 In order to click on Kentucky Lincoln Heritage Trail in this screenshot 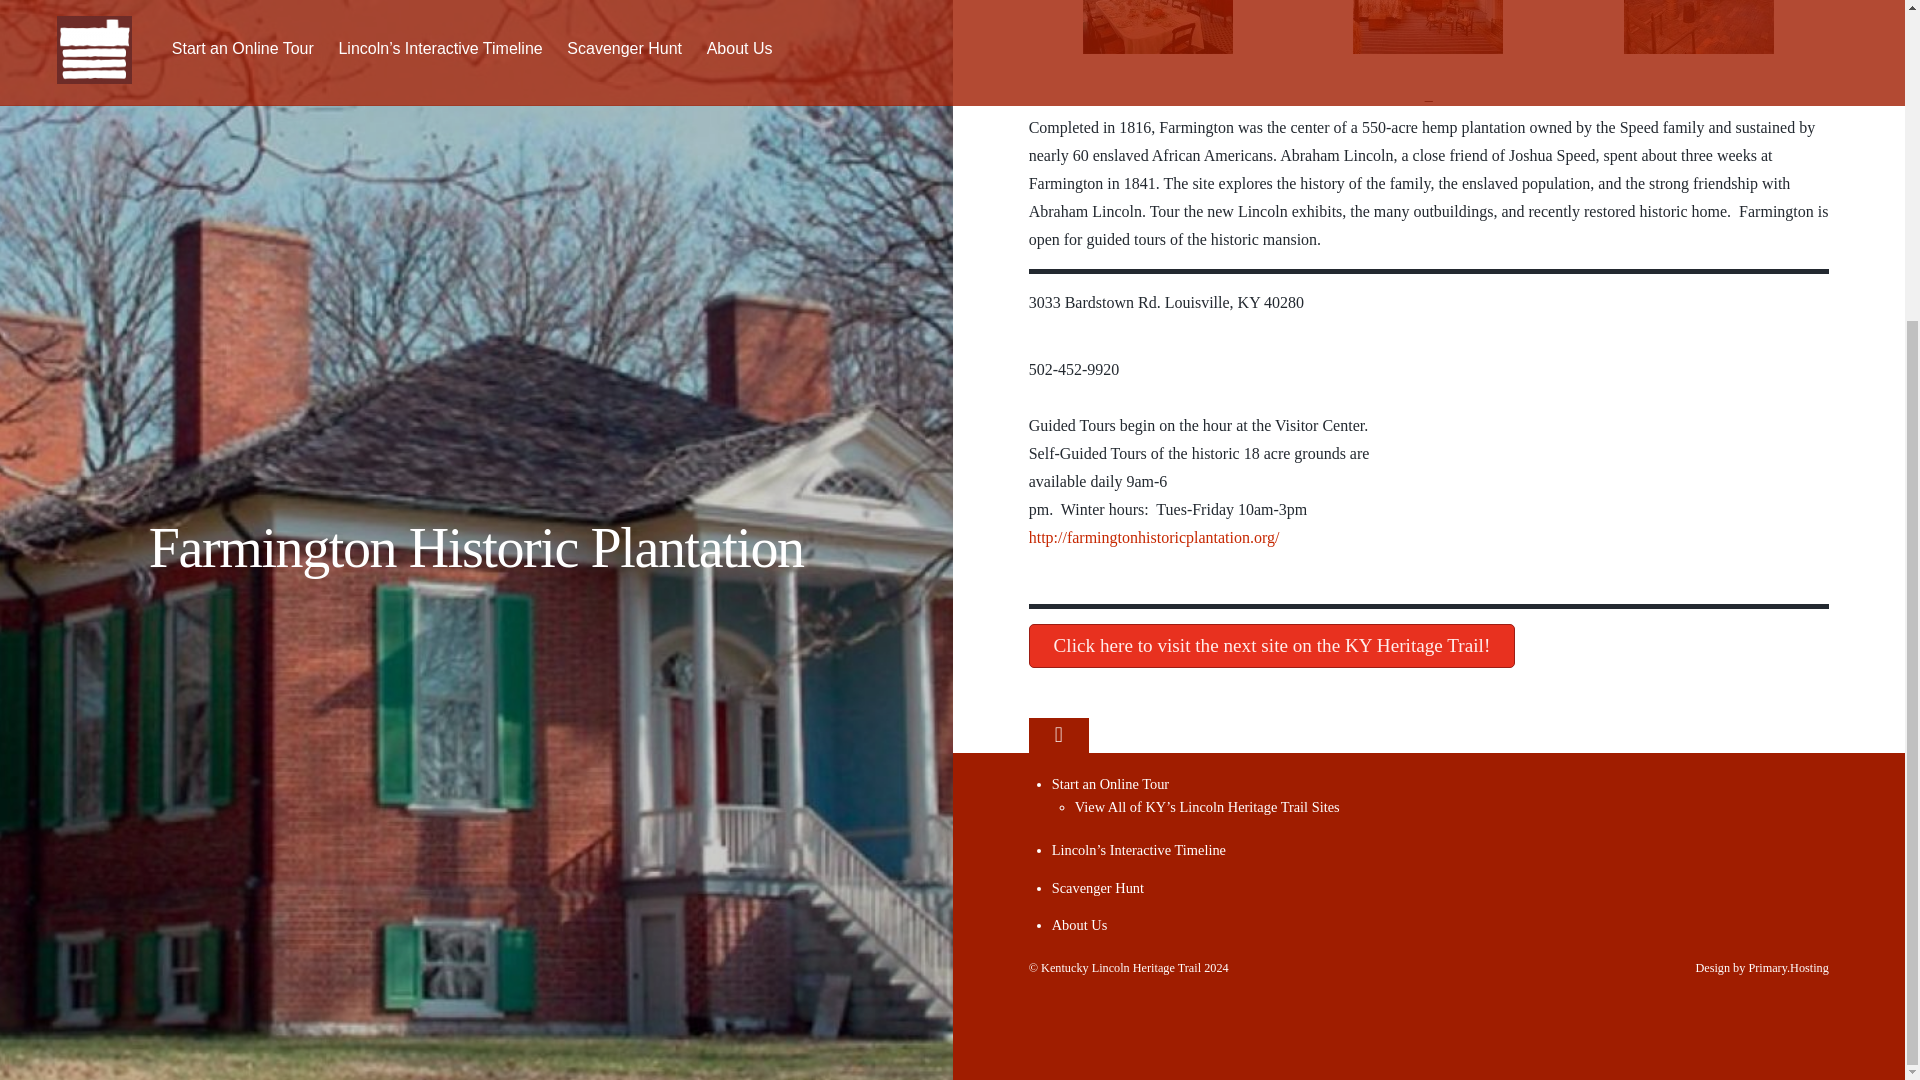, I will do `click(1120, 968)`.